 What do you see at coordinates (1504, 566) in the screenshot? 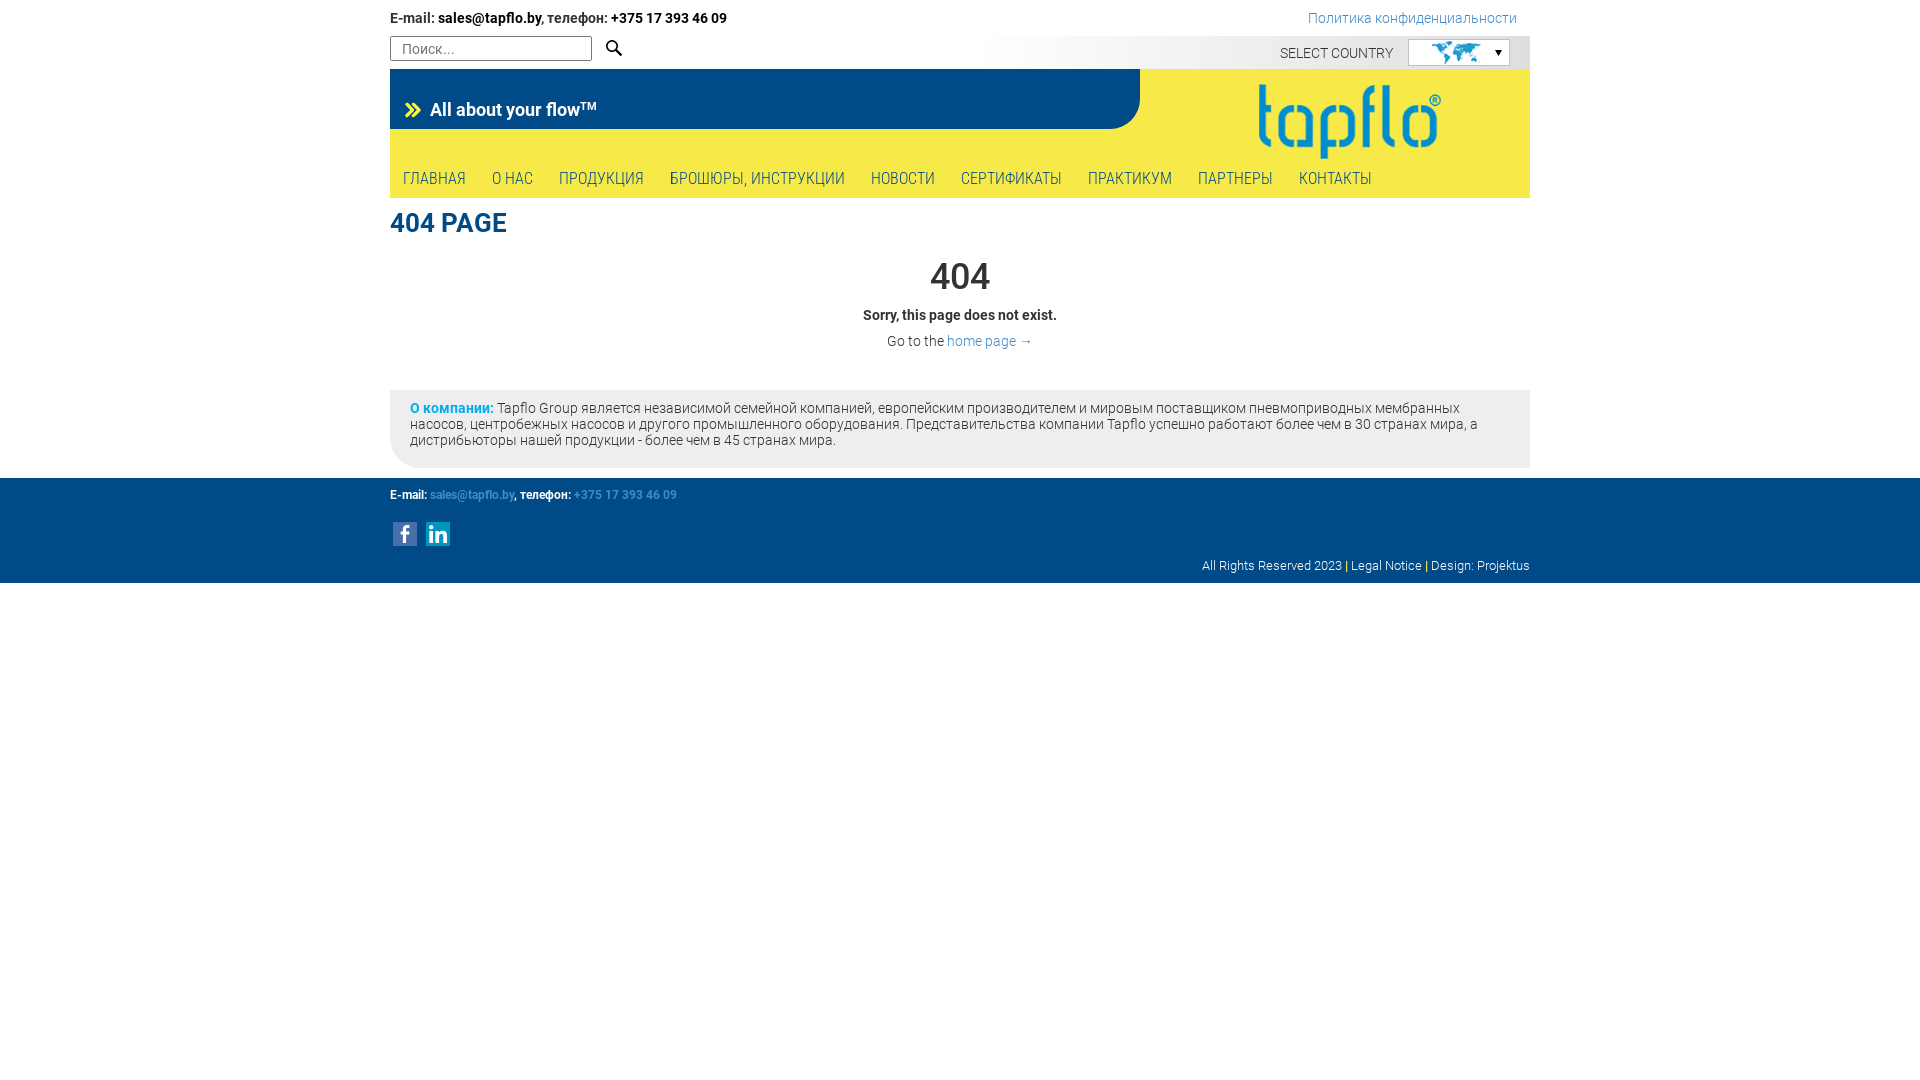
I see `Projektus` at bounding box center [1504, 566].